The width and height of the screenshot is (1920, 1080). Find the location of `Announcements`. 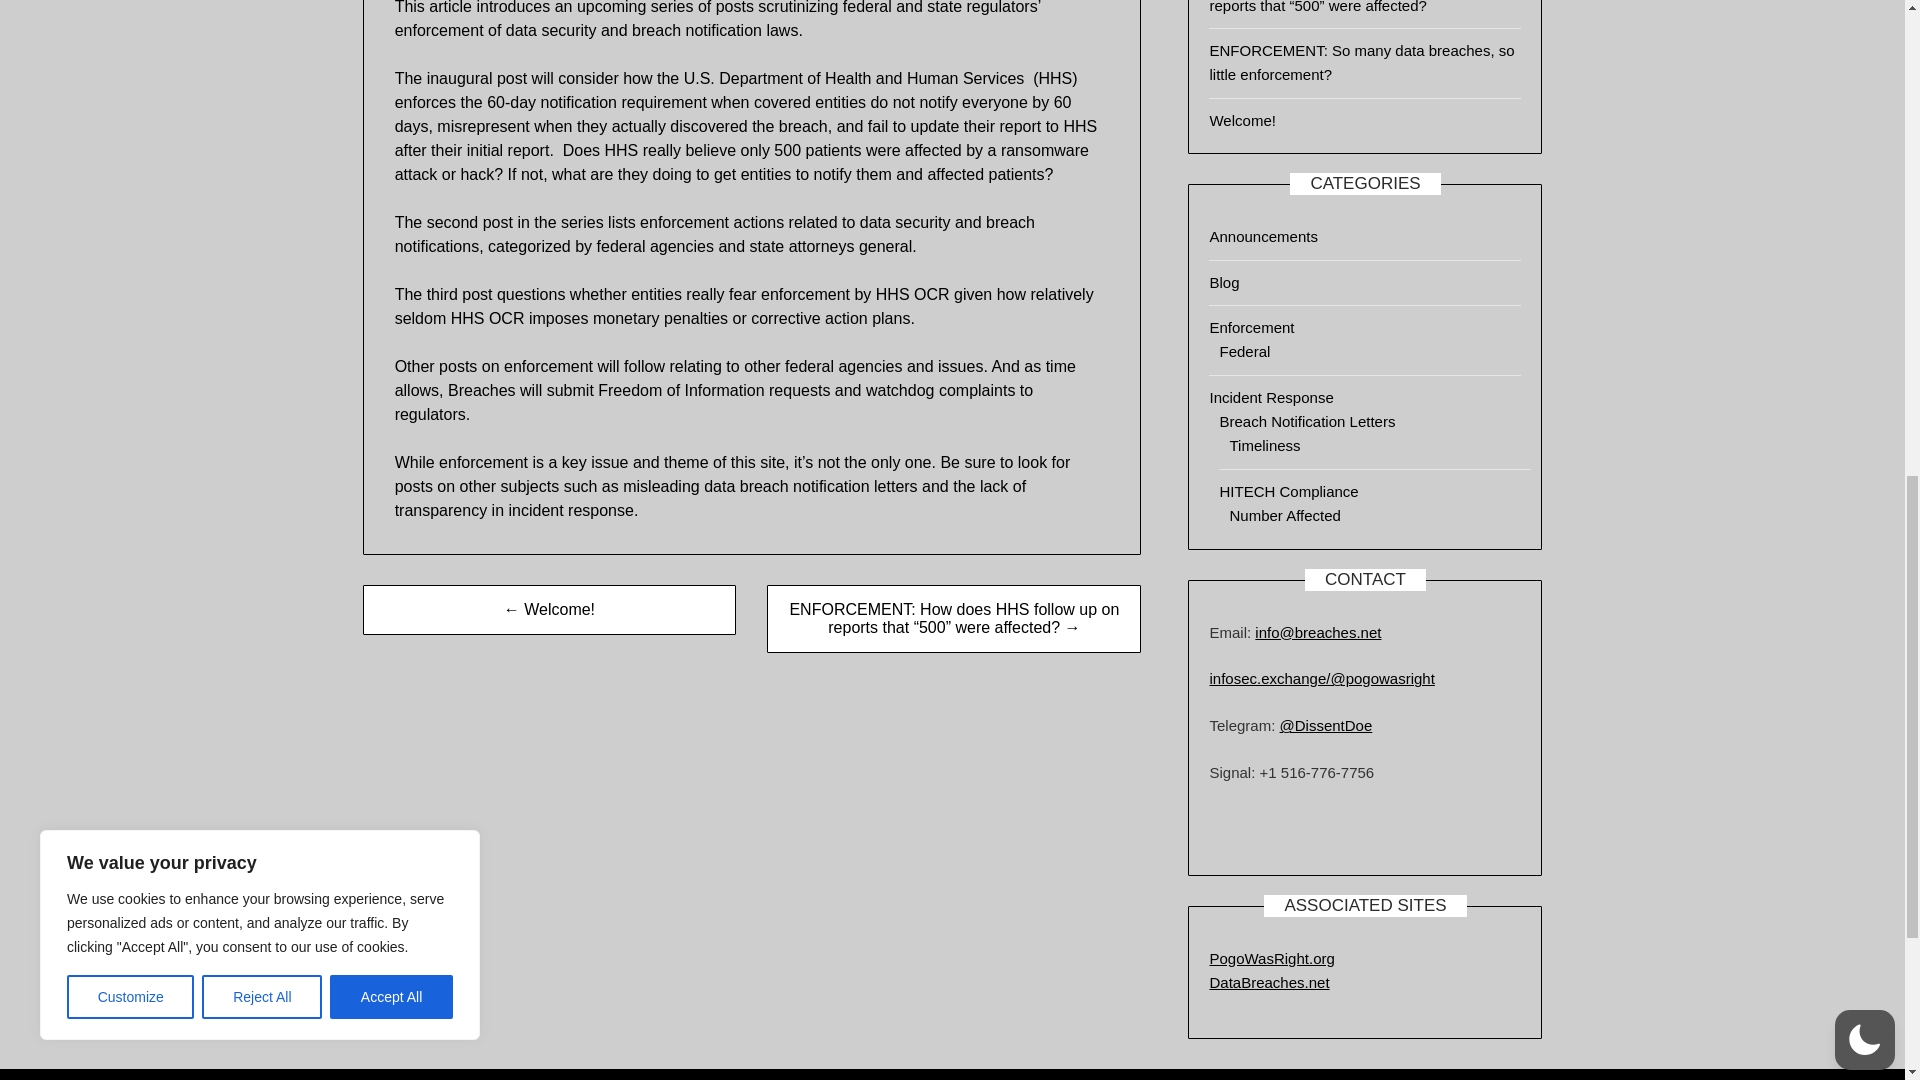

Announcements is located at coordinates (1263, 236).